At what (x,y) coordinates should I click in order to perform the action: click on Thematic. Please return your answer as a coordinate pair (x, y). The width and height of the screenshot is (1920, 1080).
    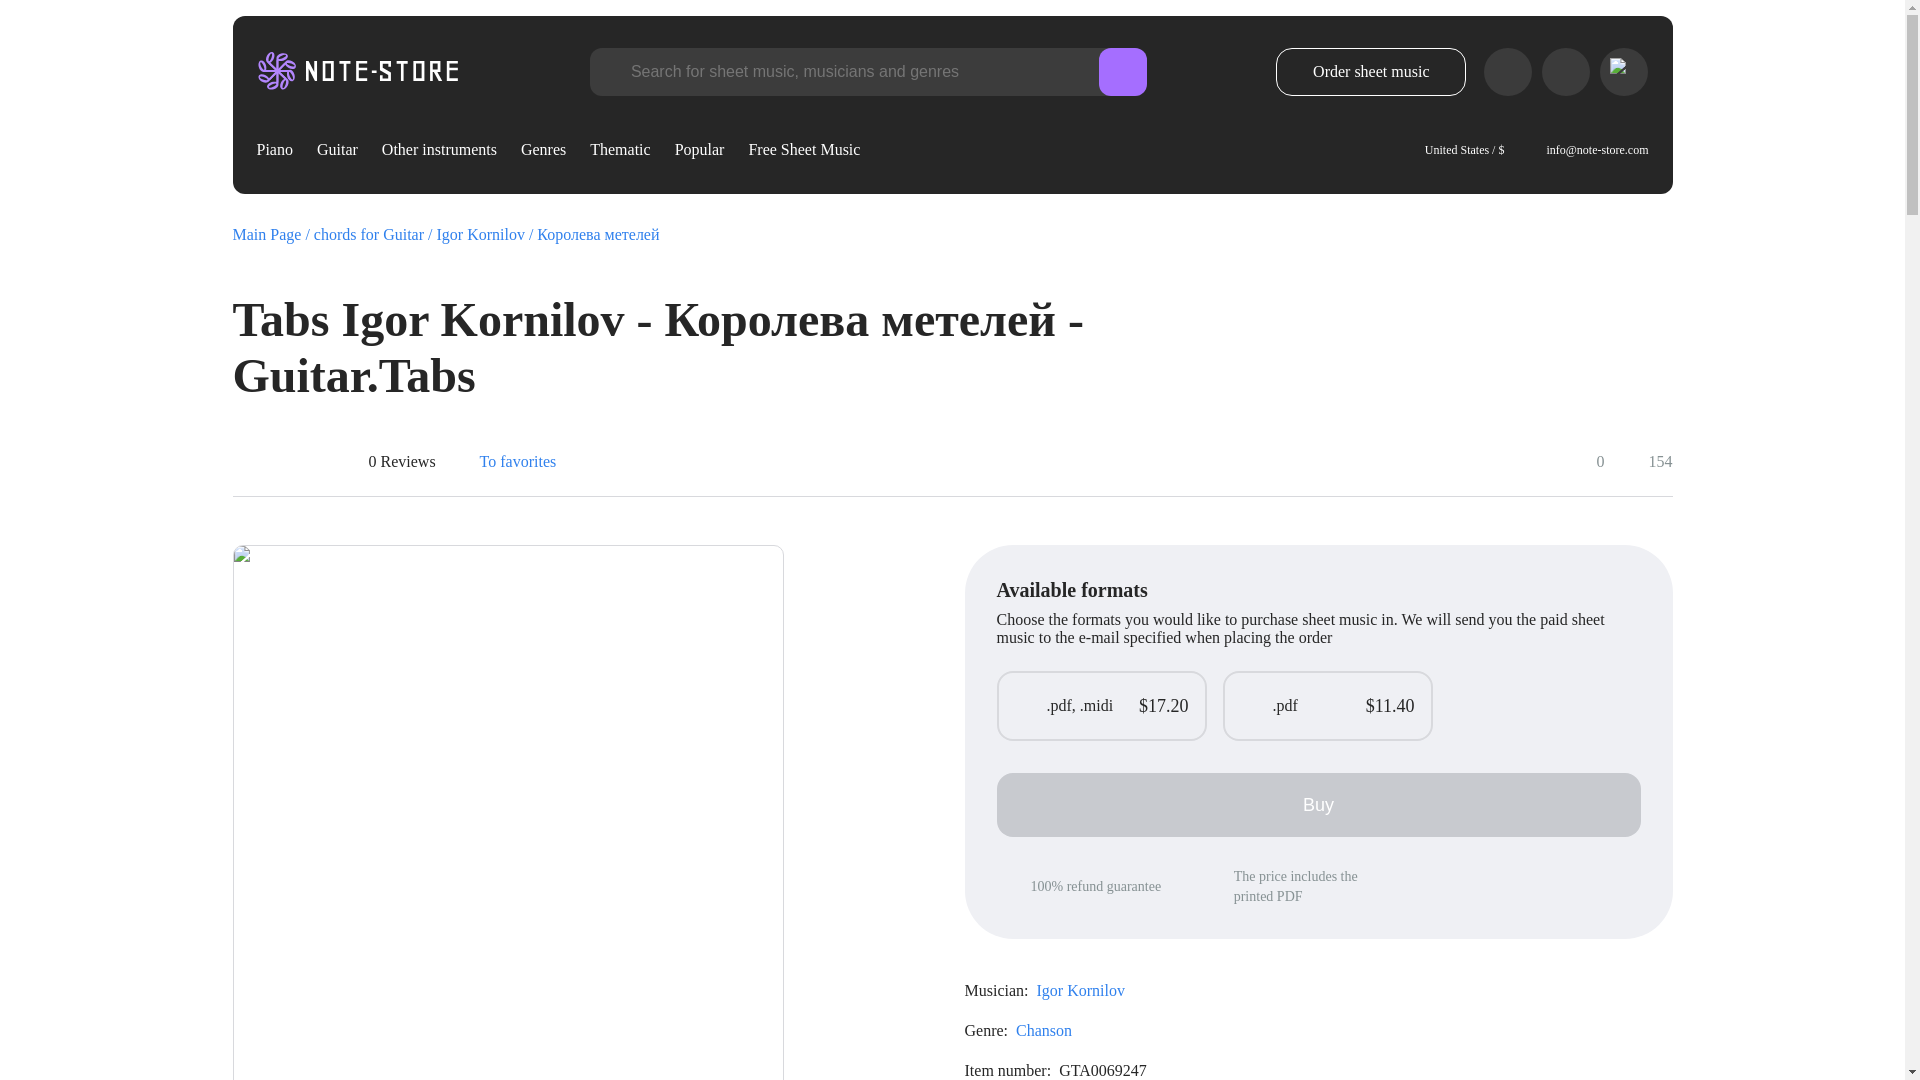
    Looking at the image, I should click on (620, 150).